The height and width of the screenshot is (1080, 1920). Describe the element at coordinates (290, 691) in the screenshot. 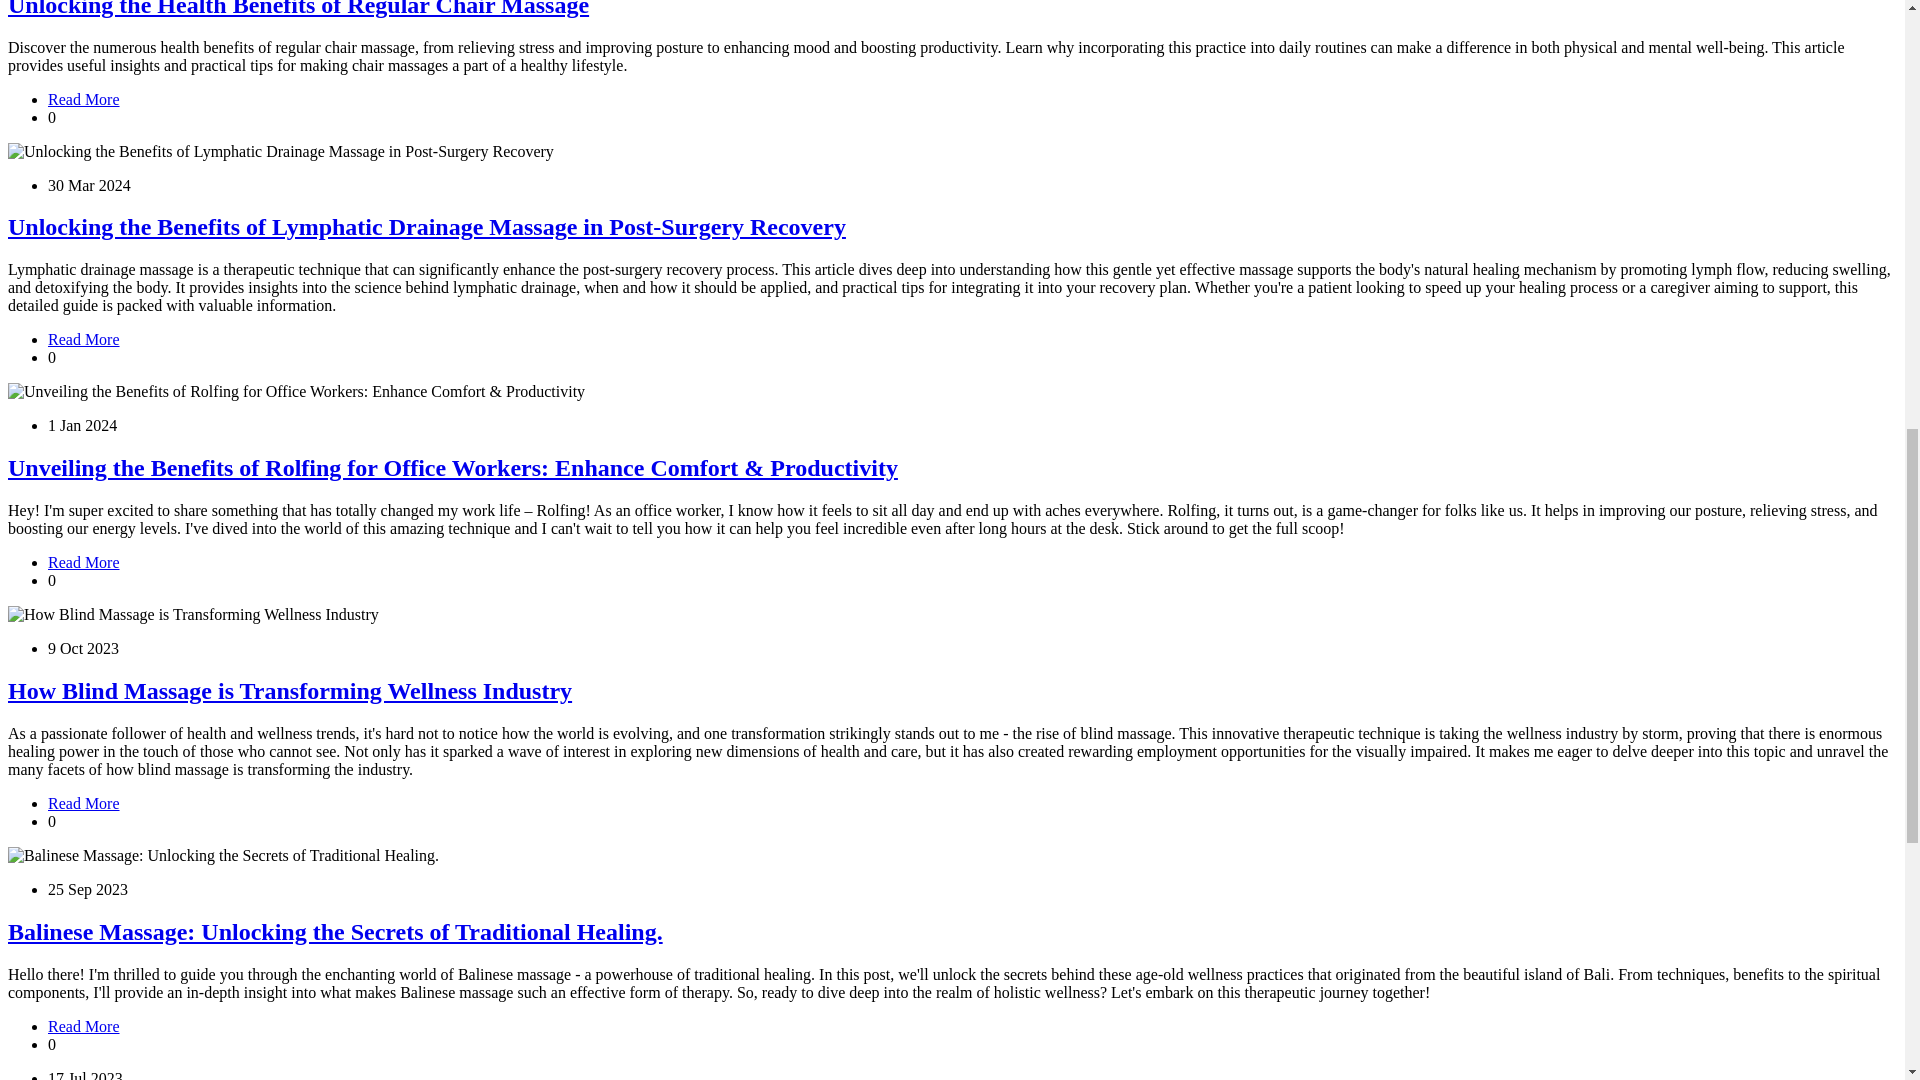

I see `How Blind Massage is Transforming Wellness Industry` at that location.